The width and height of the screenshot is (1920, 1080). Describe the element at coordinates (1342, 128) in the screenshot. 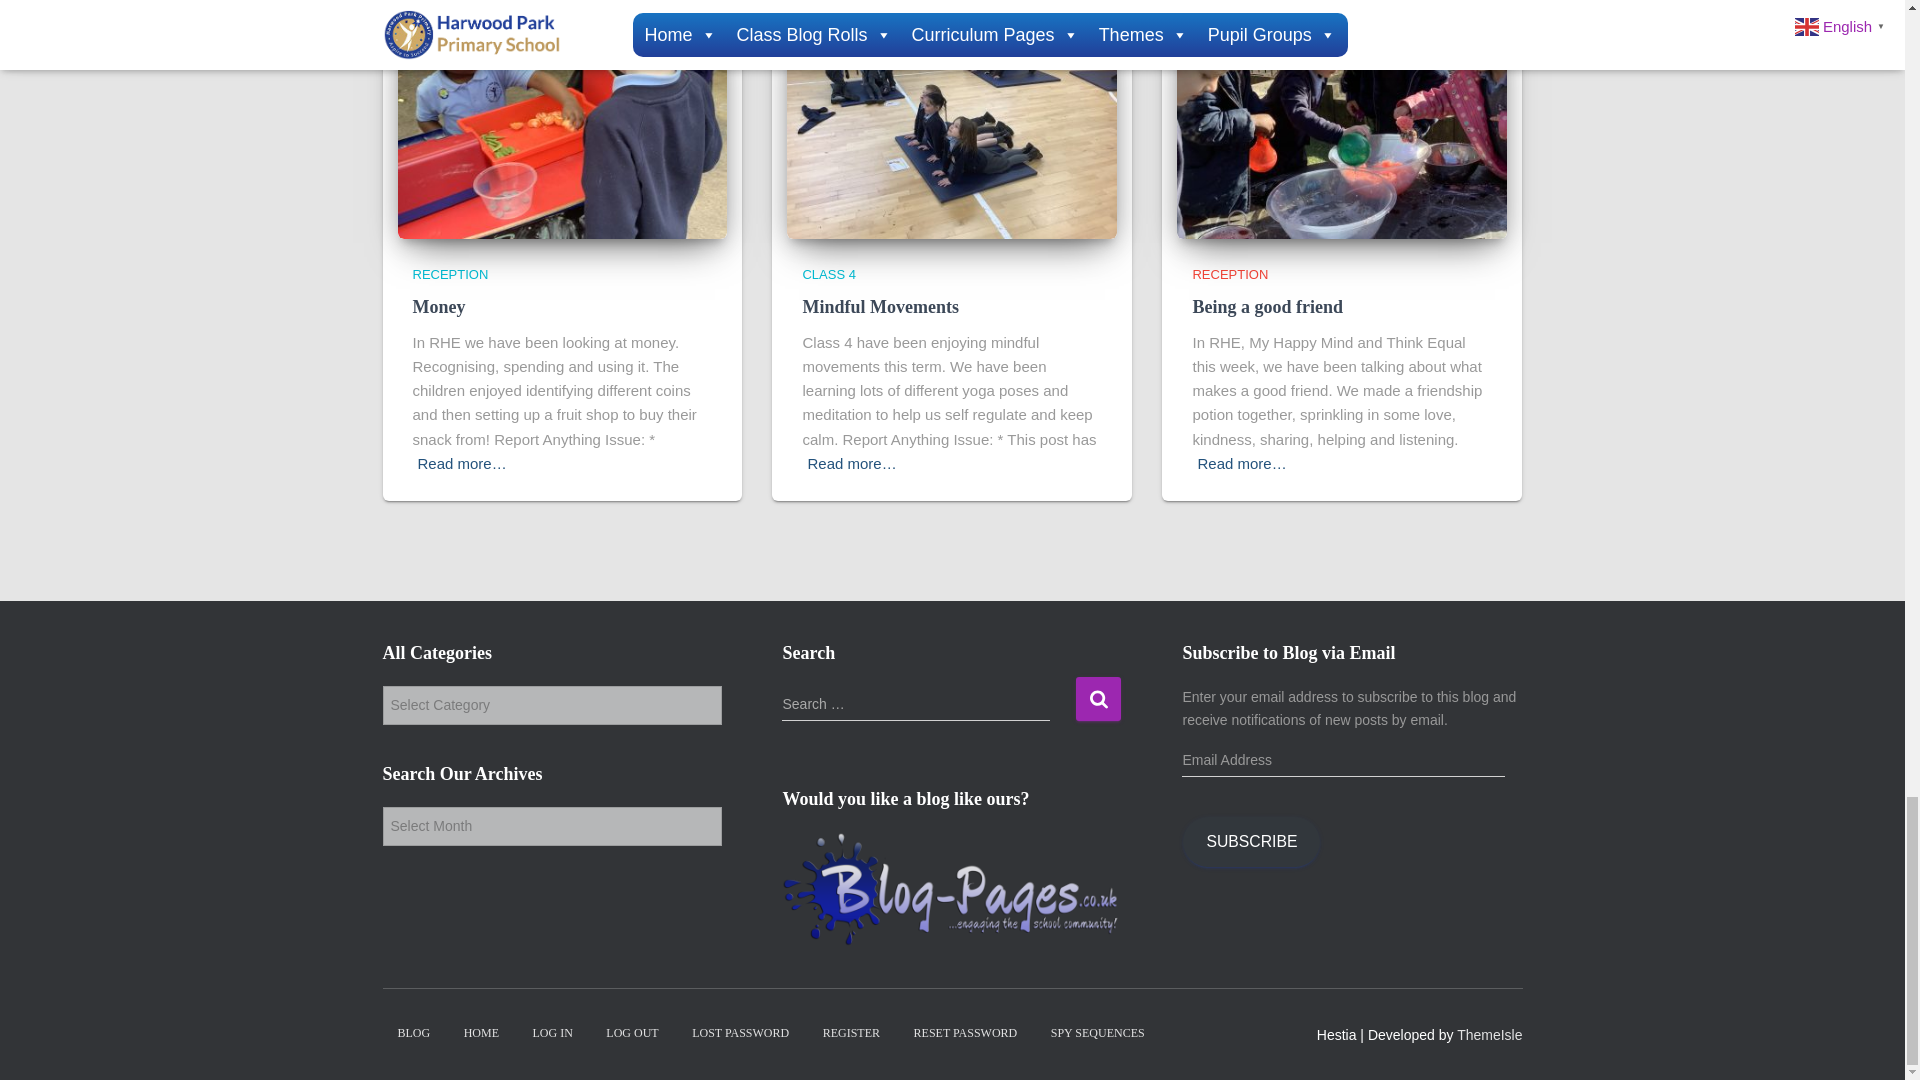

I see `Being a good friend` at that location.